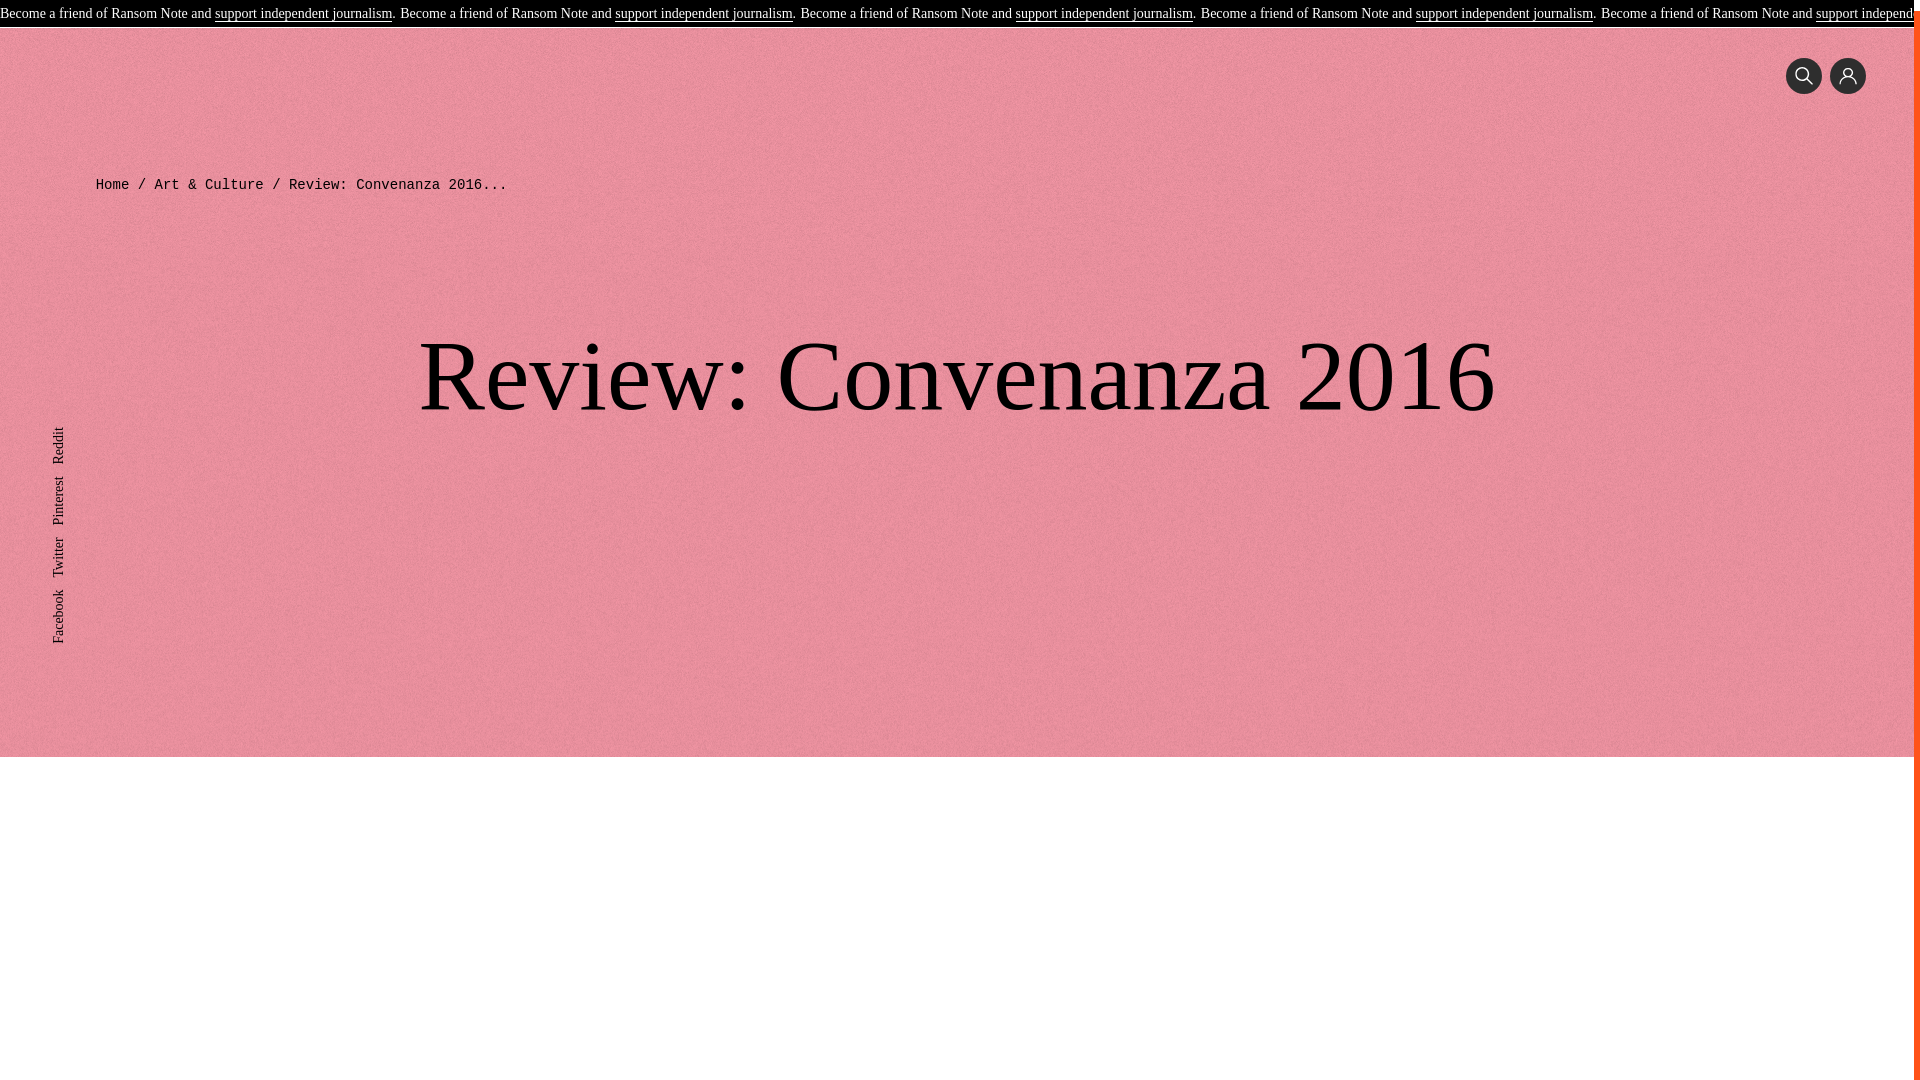 The width and height of the screenshot is (1920, 1080). I want to click on Pinterest, so click(75, 472).